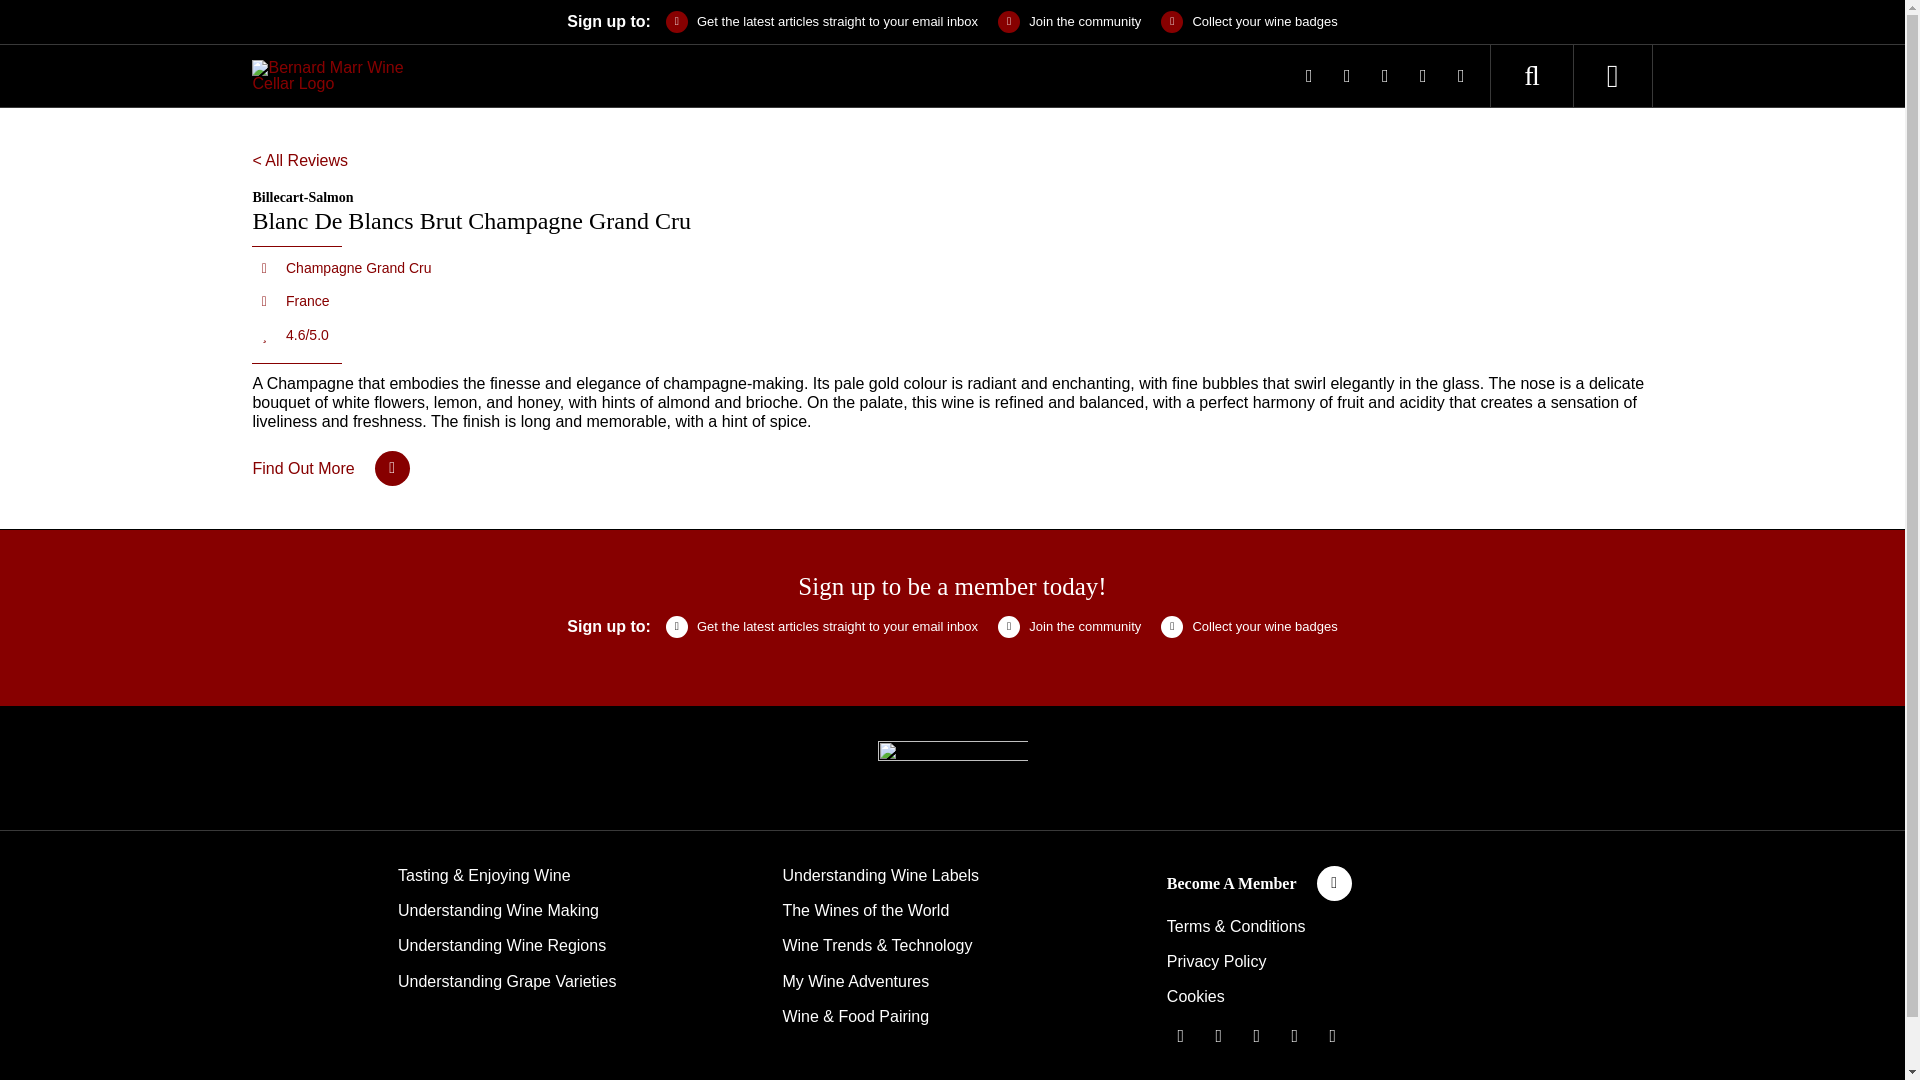 The width and height of the screenshot is (1920, 1080). I want to click on Understanding Wine Regions, so click(502, 945).